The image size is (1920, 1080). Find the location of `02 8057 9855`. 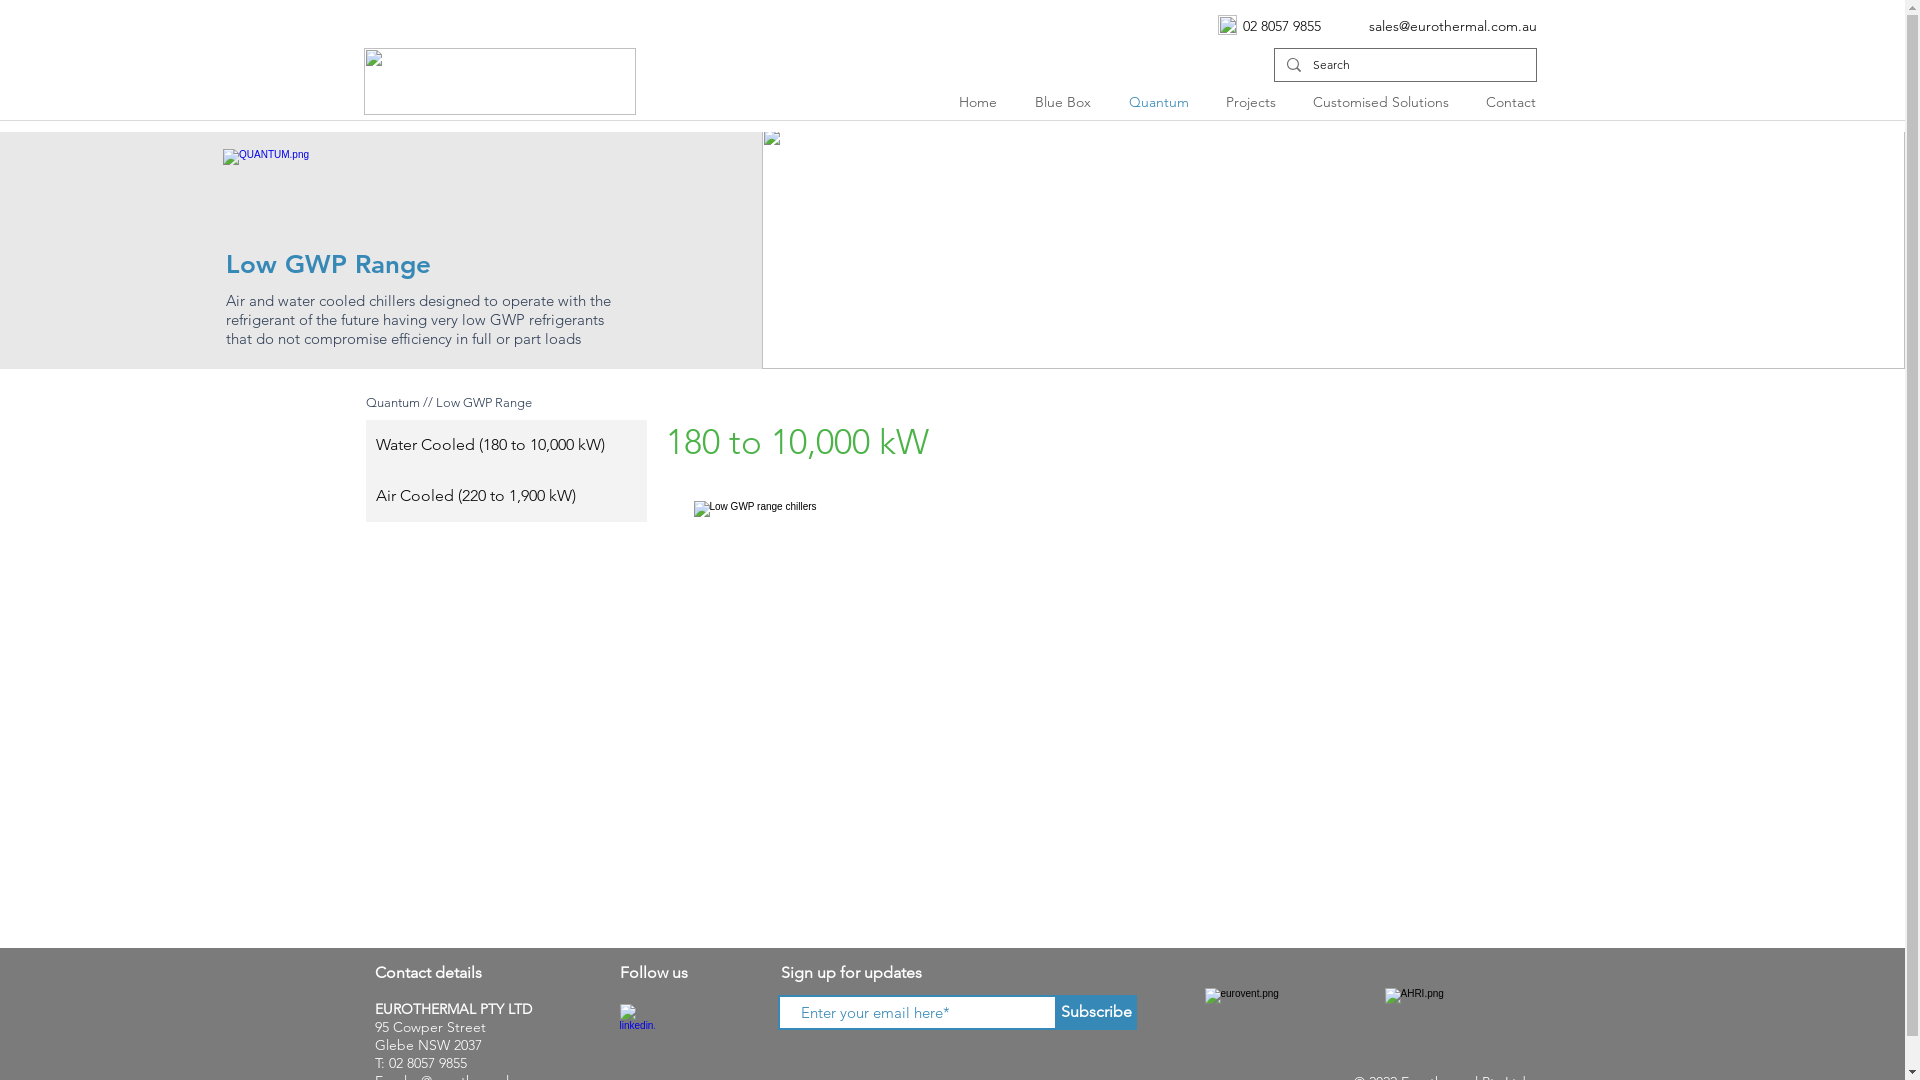

02 8057 9855 is located at coordinates (427, 1063).